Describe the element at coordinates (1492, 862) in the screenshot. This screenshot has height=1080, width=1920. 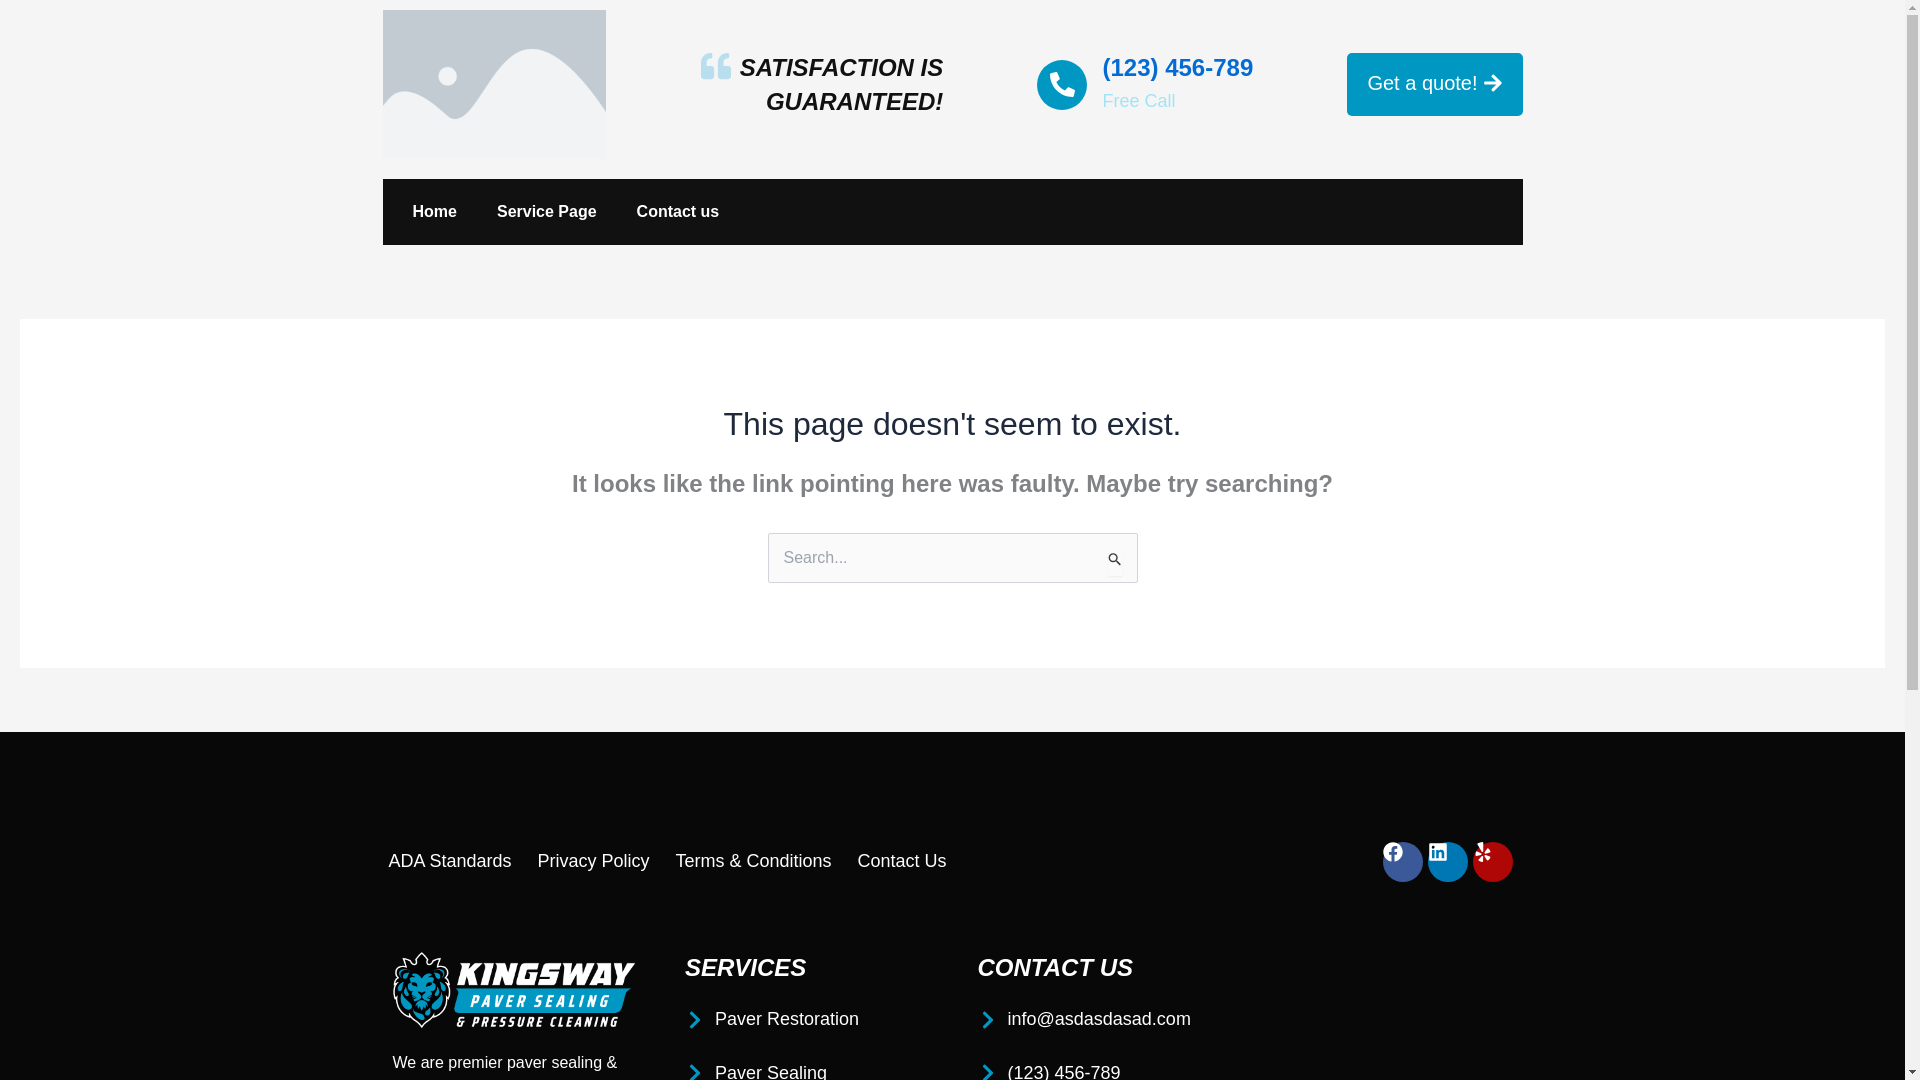
I see `Yelp` at that location.